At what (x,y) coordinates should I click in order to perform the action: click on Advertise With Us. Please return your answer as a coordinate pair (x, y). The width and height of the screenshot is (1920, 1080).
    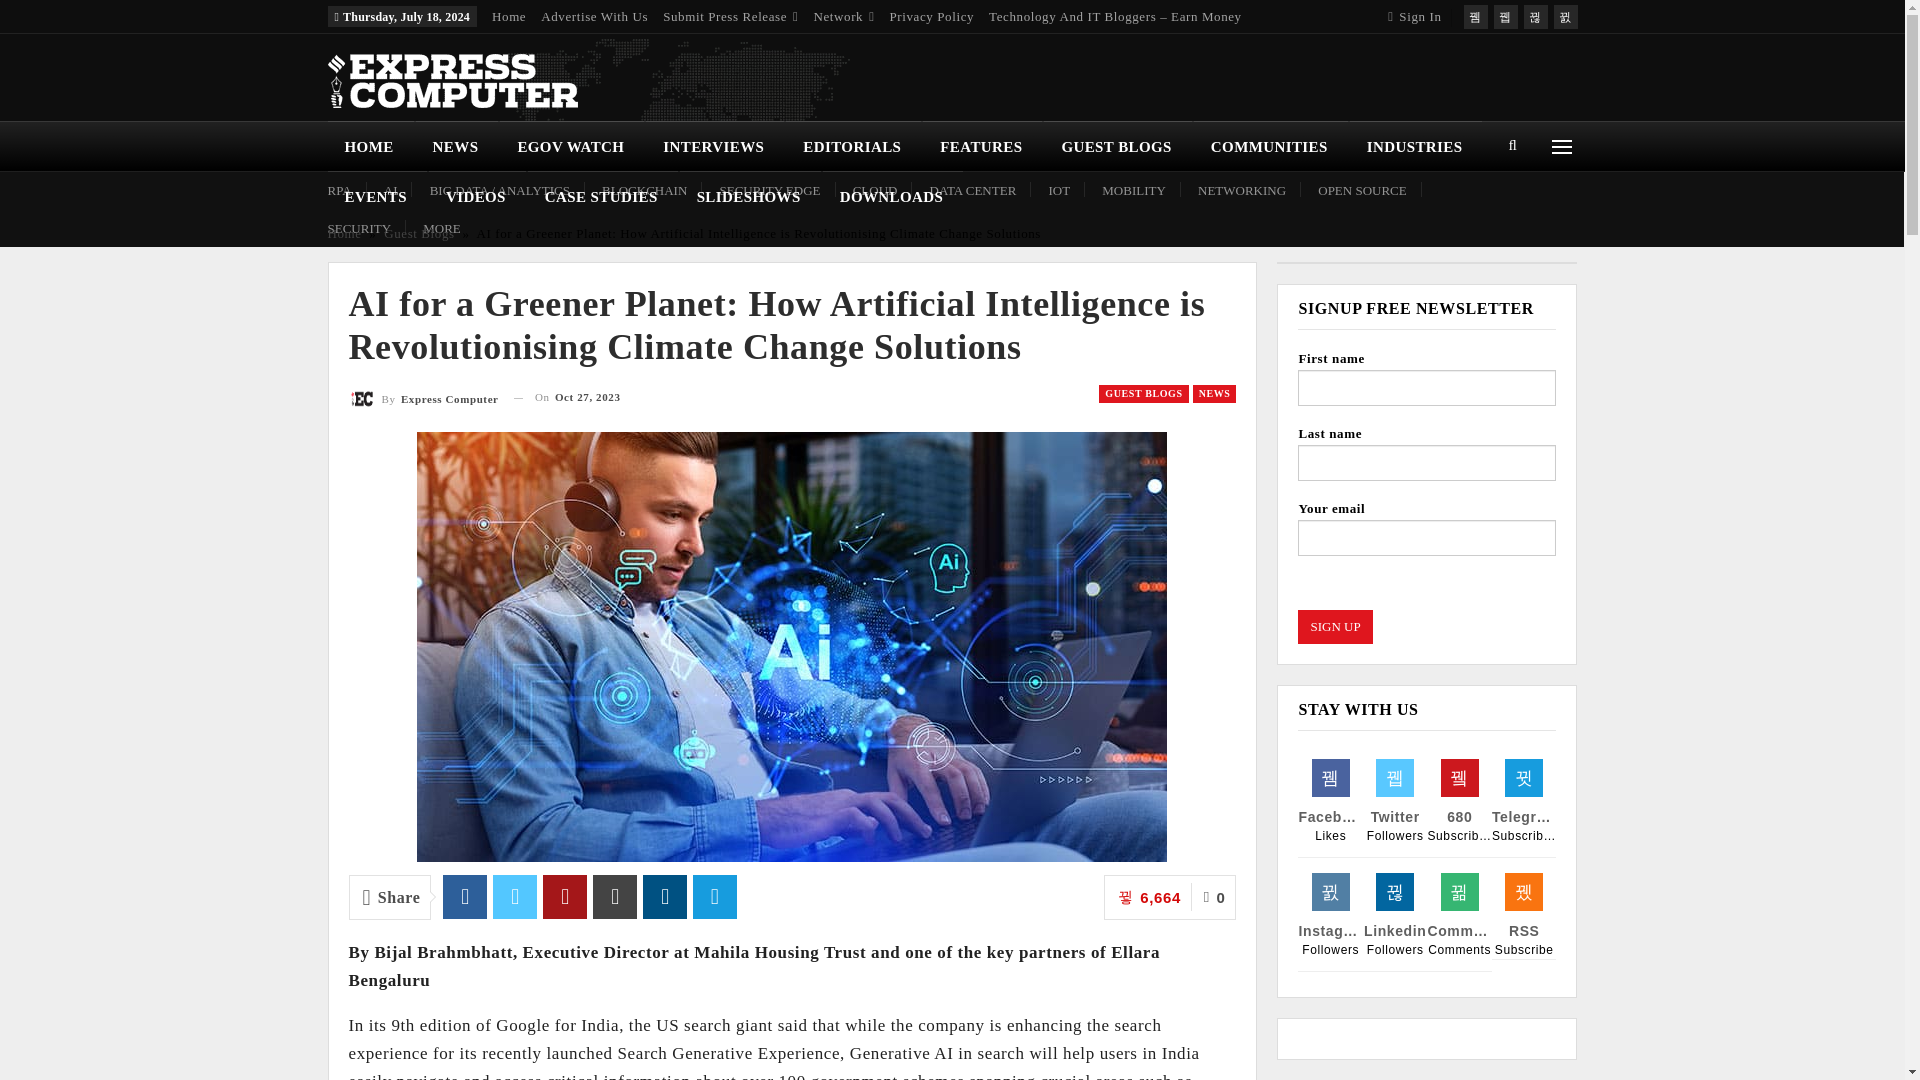
    Looking at the image, I should click on (594, 16).